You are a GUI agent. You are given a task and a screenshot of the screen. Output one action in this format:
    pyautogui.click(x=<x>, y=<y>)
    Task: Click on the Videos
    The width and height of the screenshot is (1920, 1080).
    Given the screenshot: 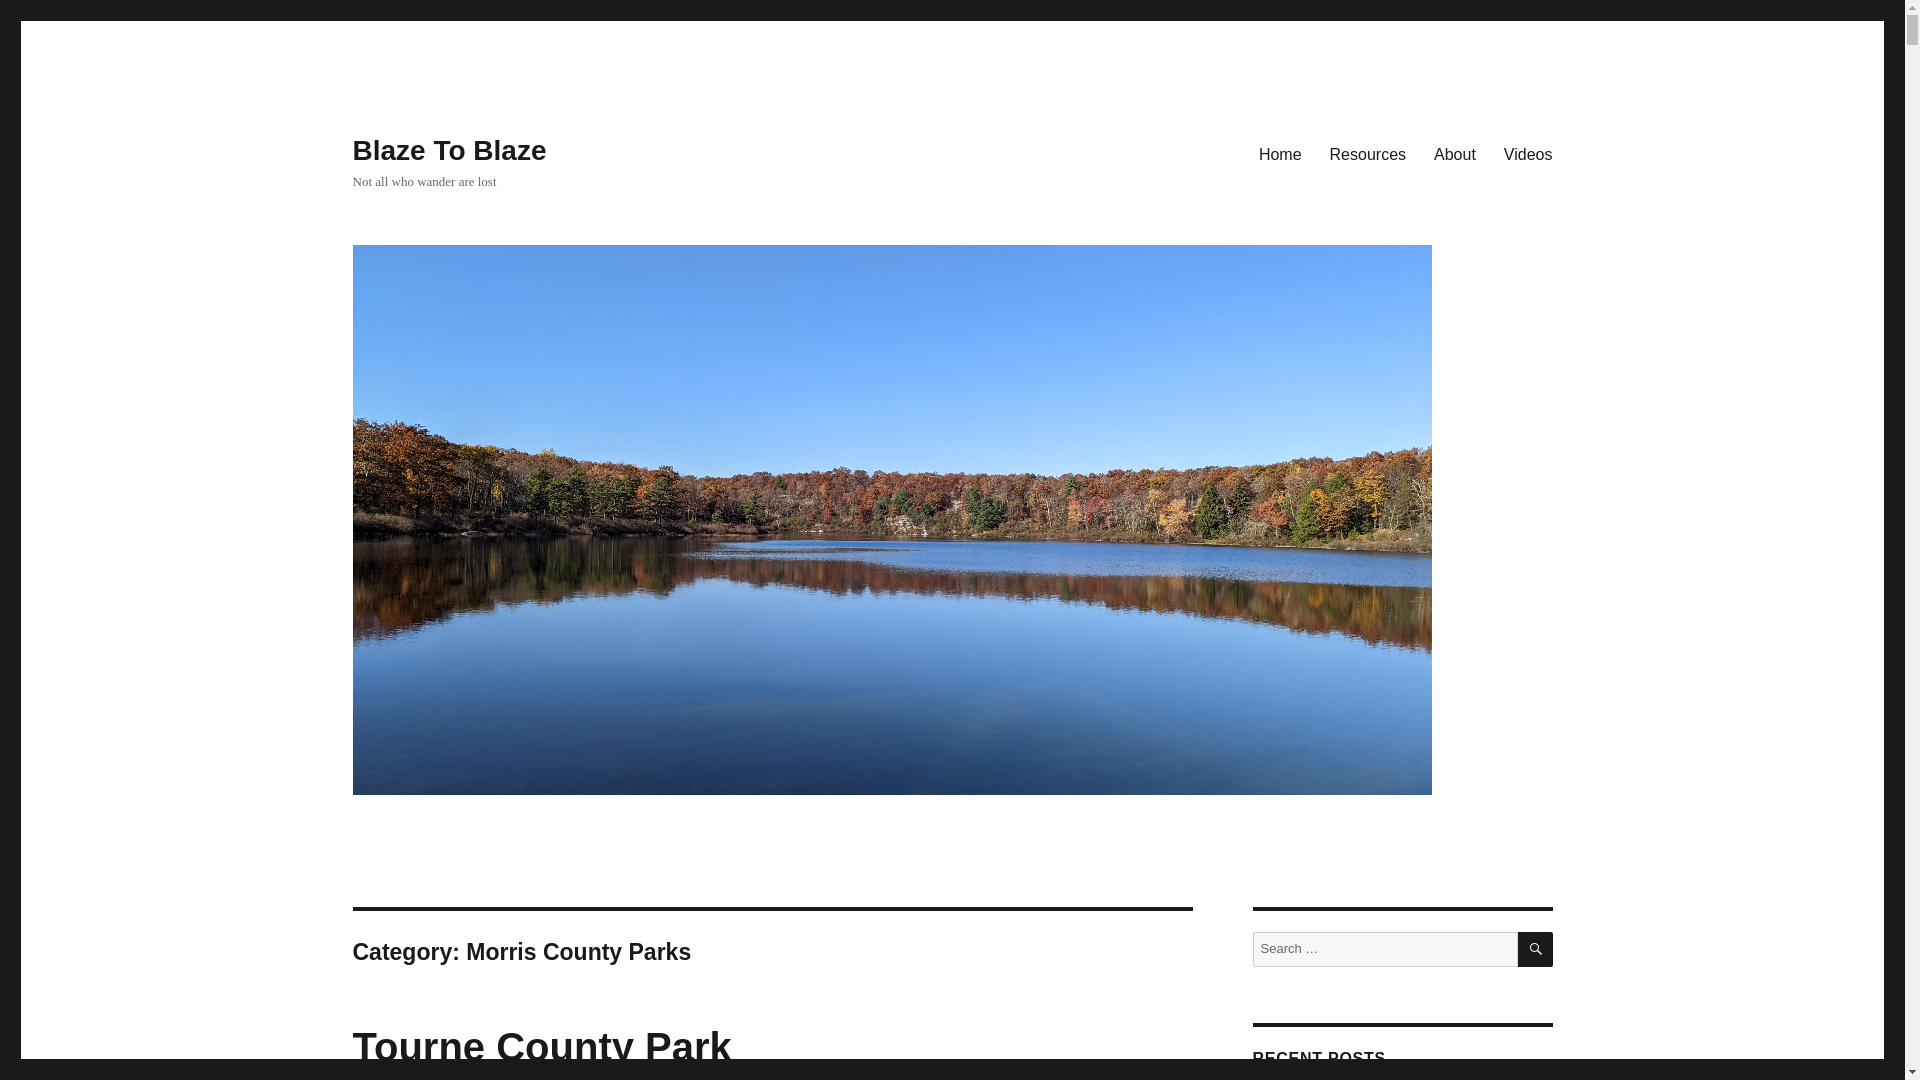 What is the action you would take?
    pyautogui.click(x=1528, y=153)
    